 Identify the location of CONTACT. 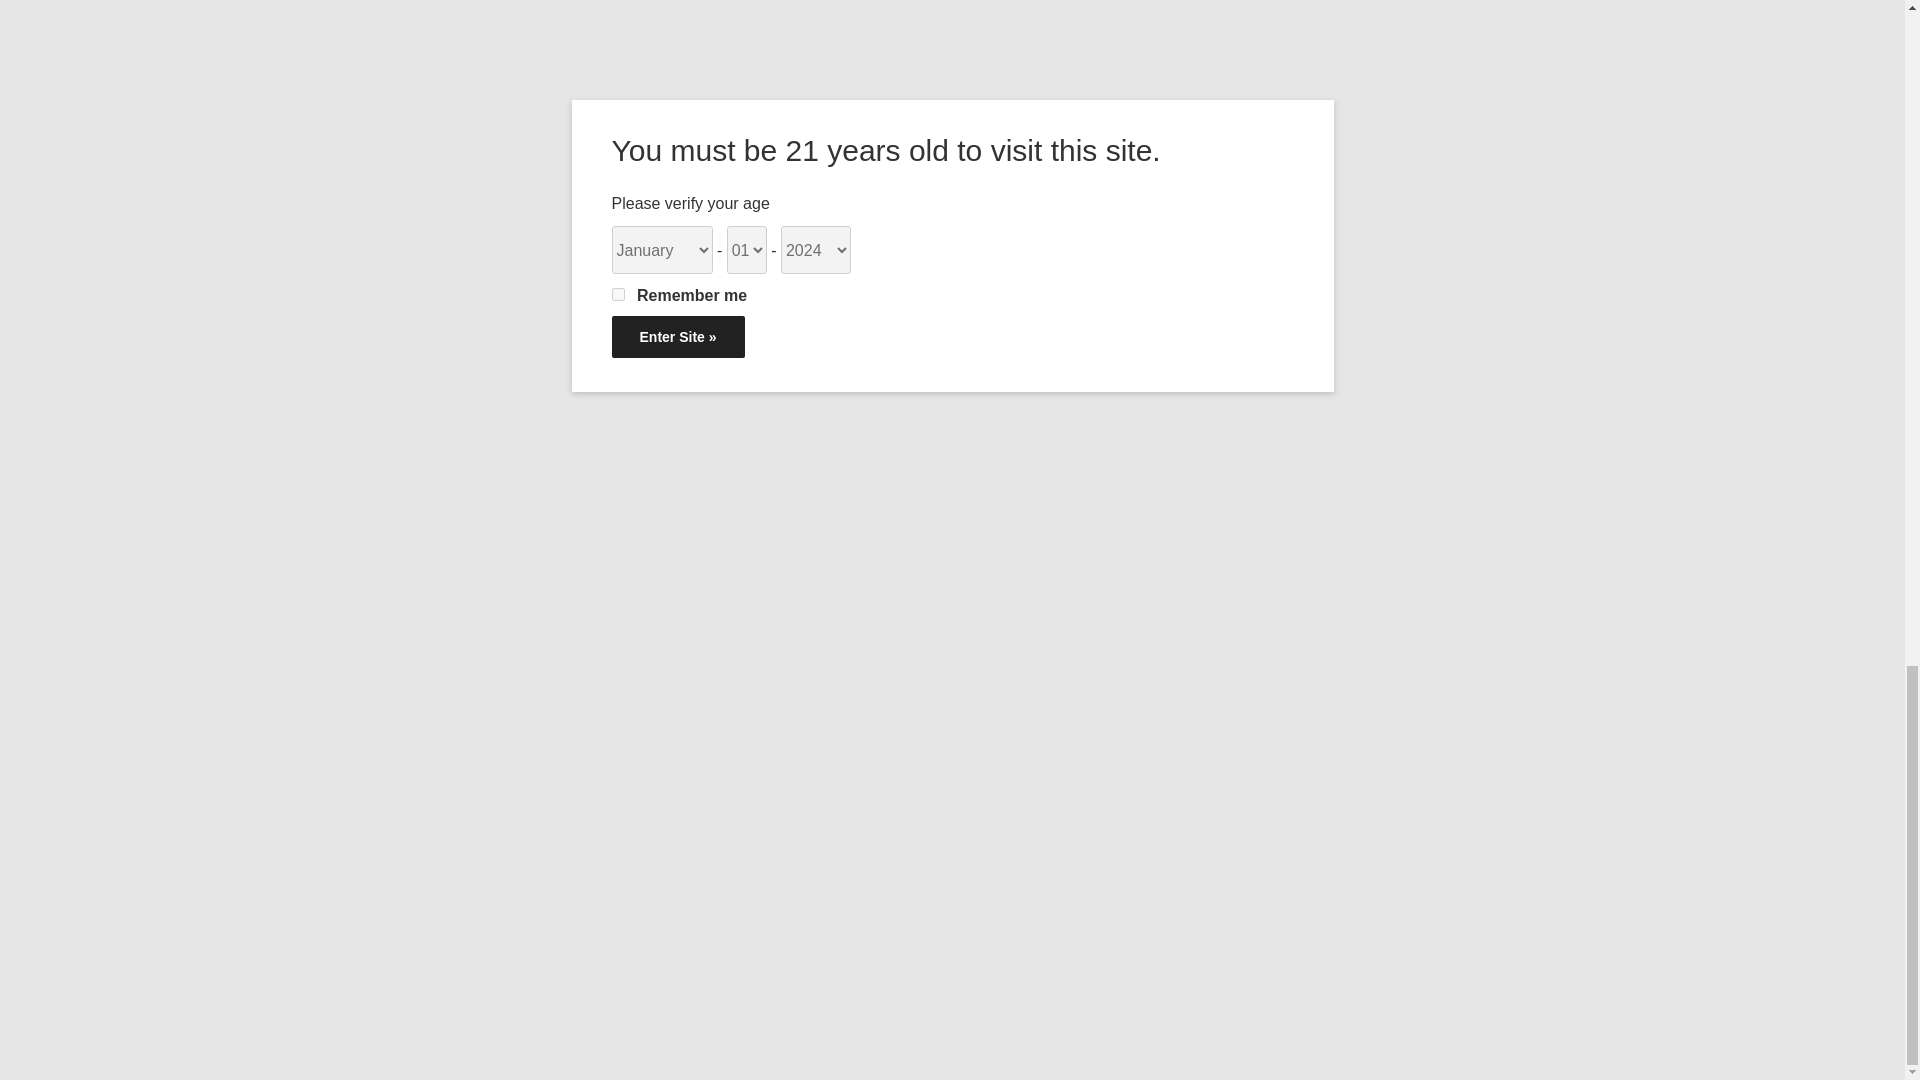
(526, 592).